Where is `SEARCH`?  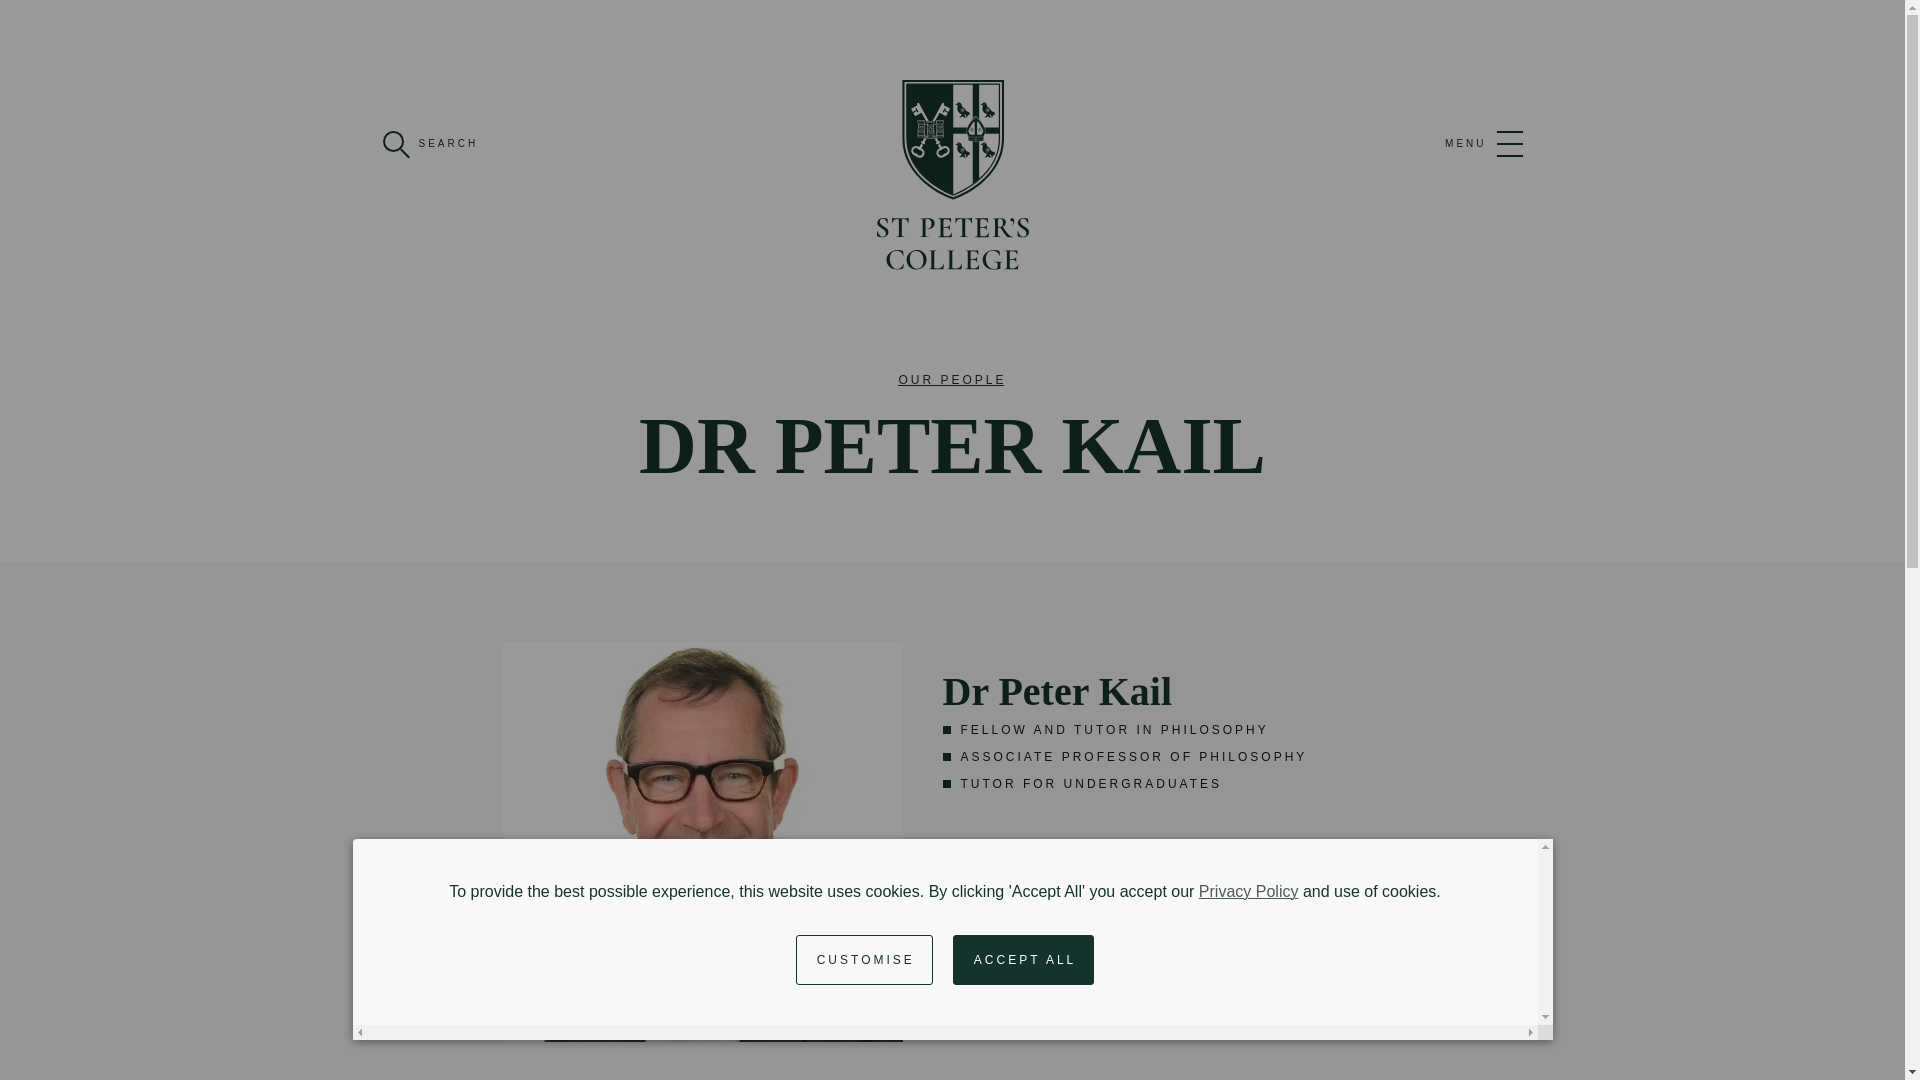
SEARCH is located at coordinates (430, 143).